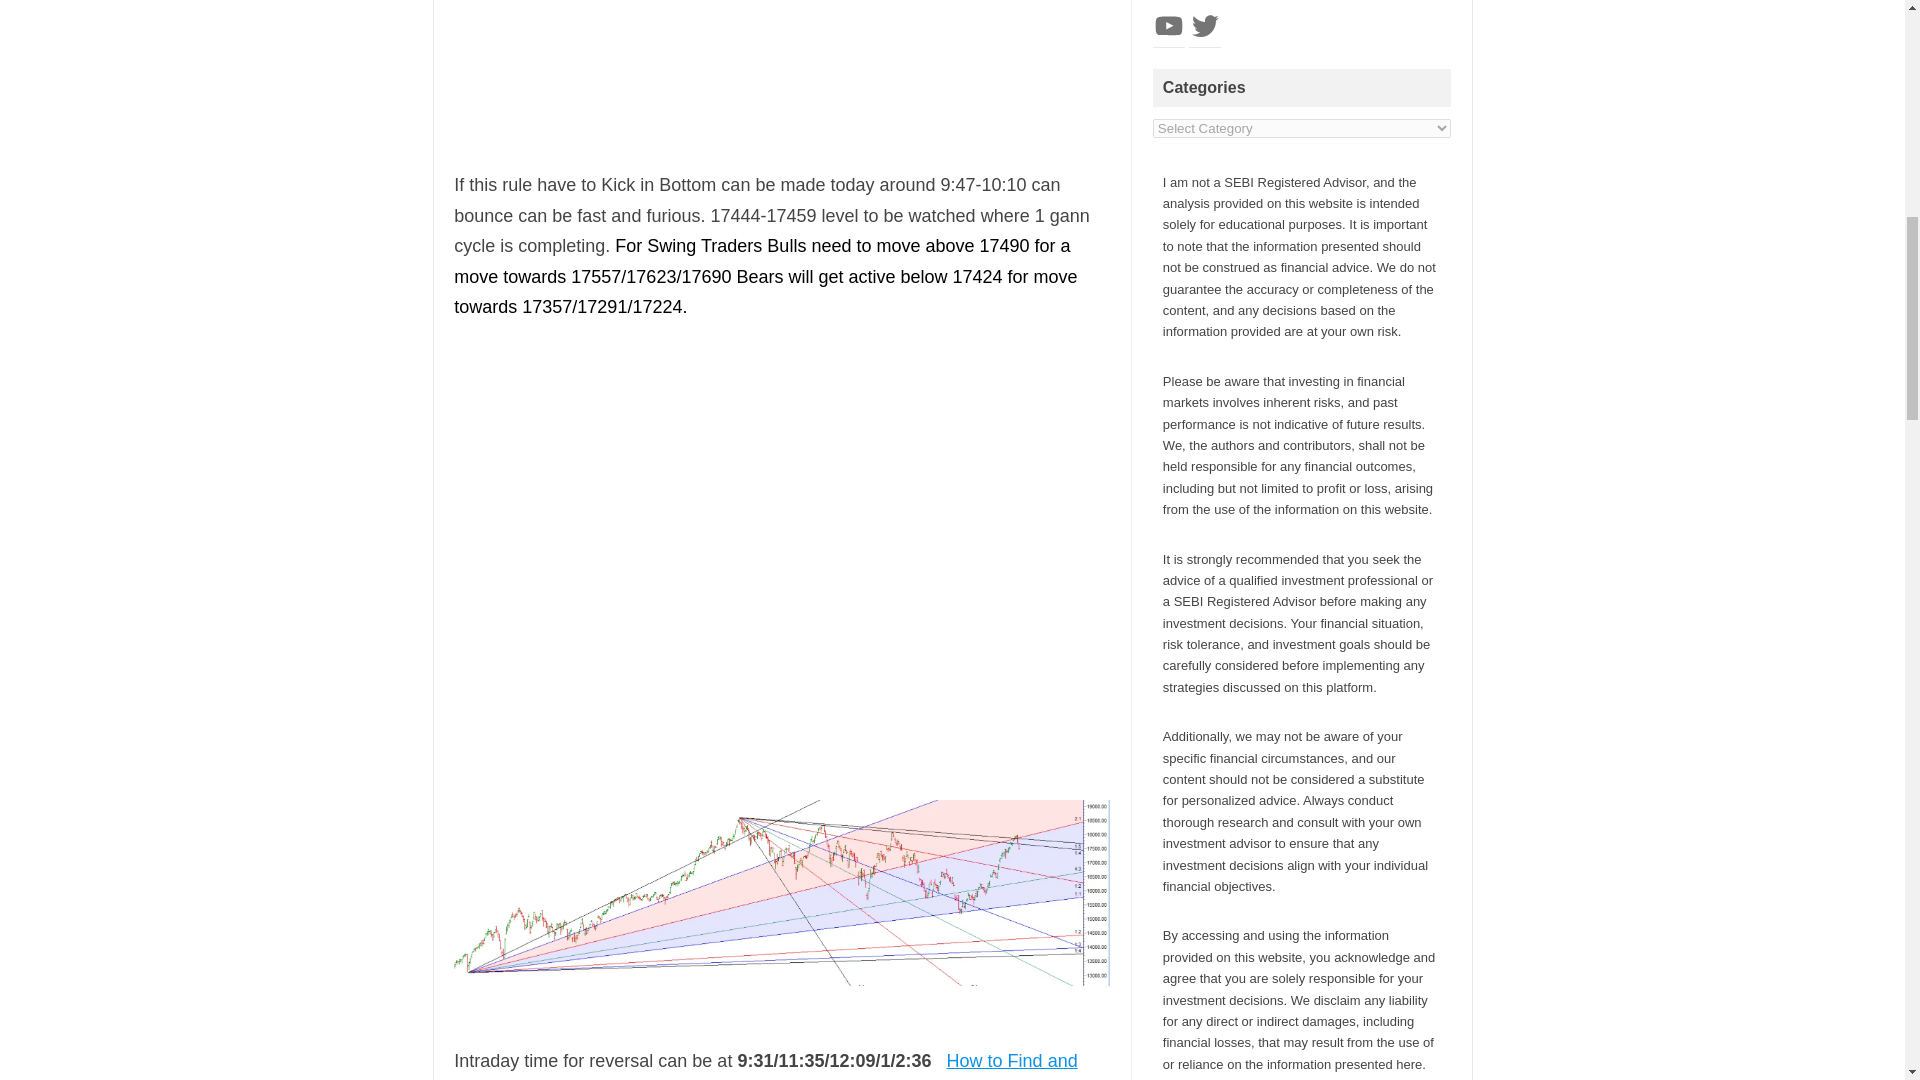 This screenshot has width=1920, height=1080. Describe the element at coordinates (781, 75) in the screenshot. I see `Advertisement` at that location.